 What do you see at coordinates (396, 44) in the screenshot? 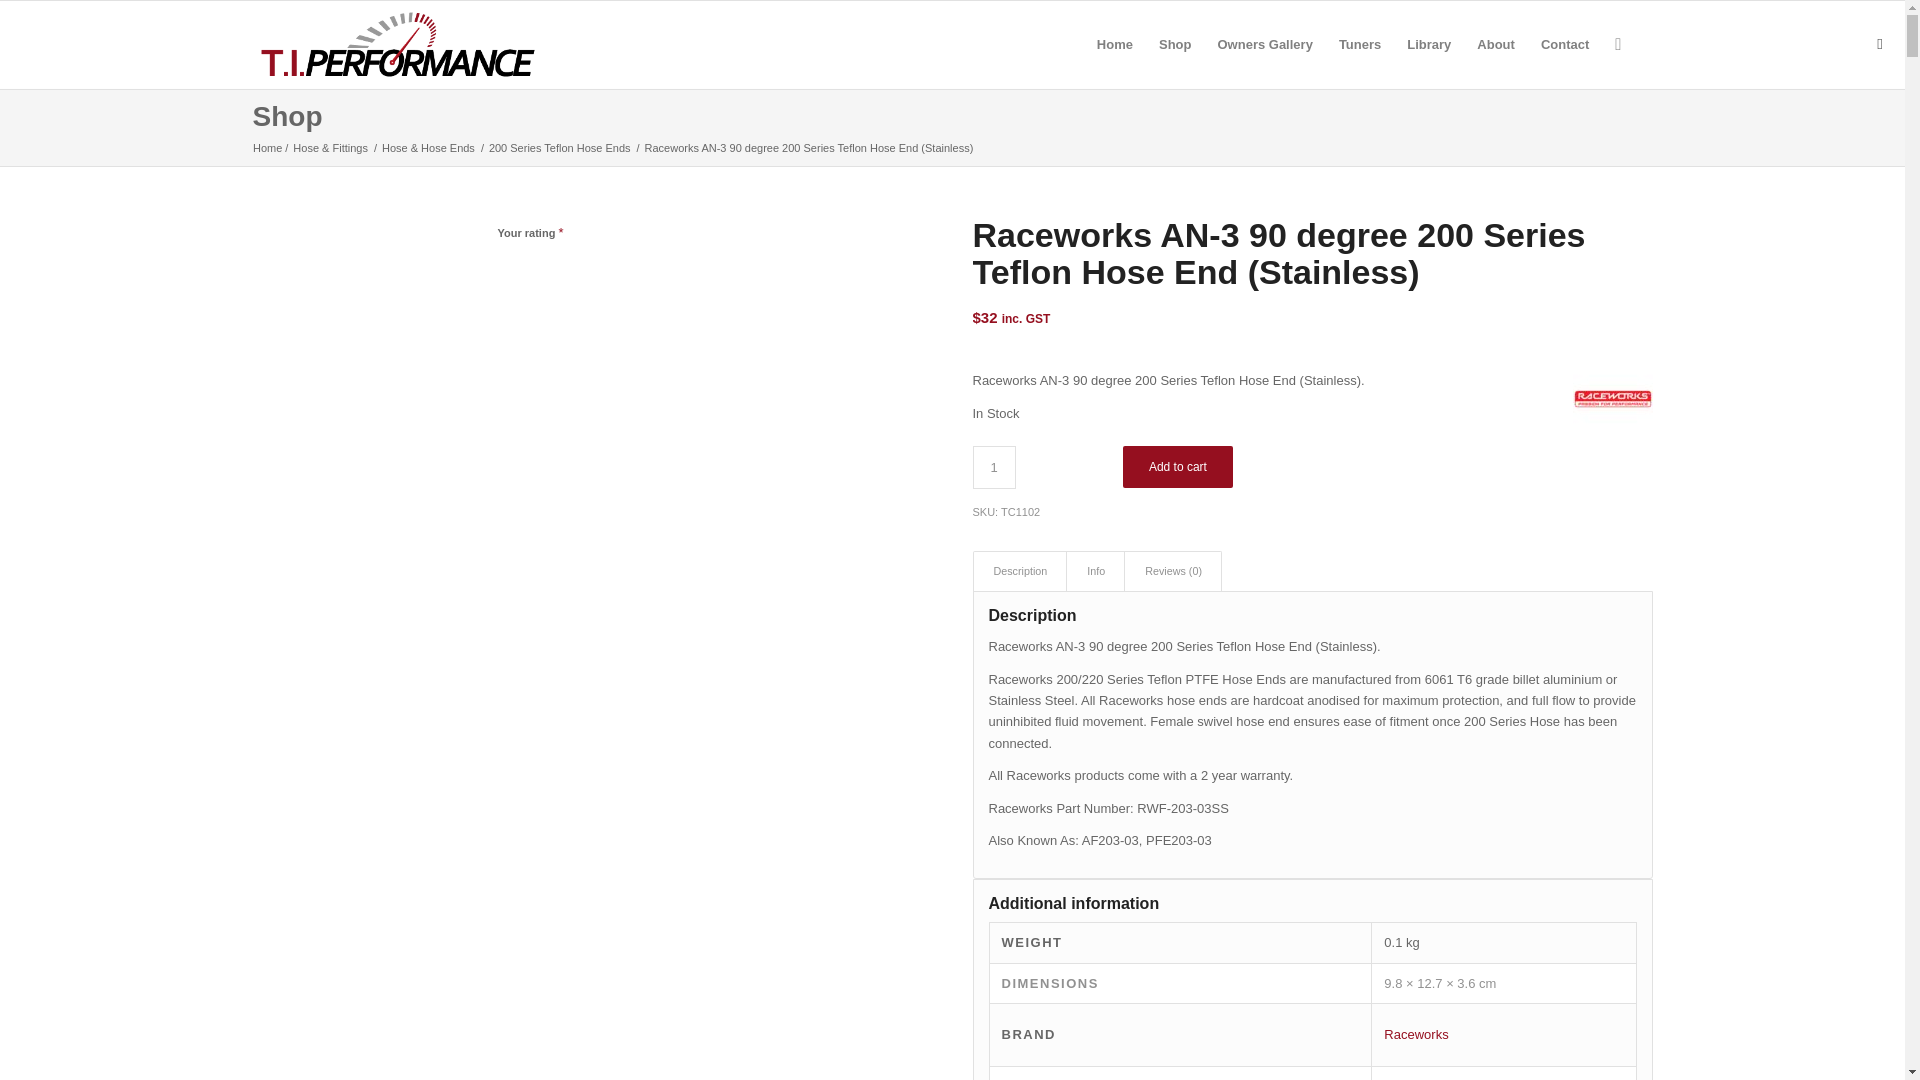
I see `T.I. Performance` at bounding box center [396, 44].